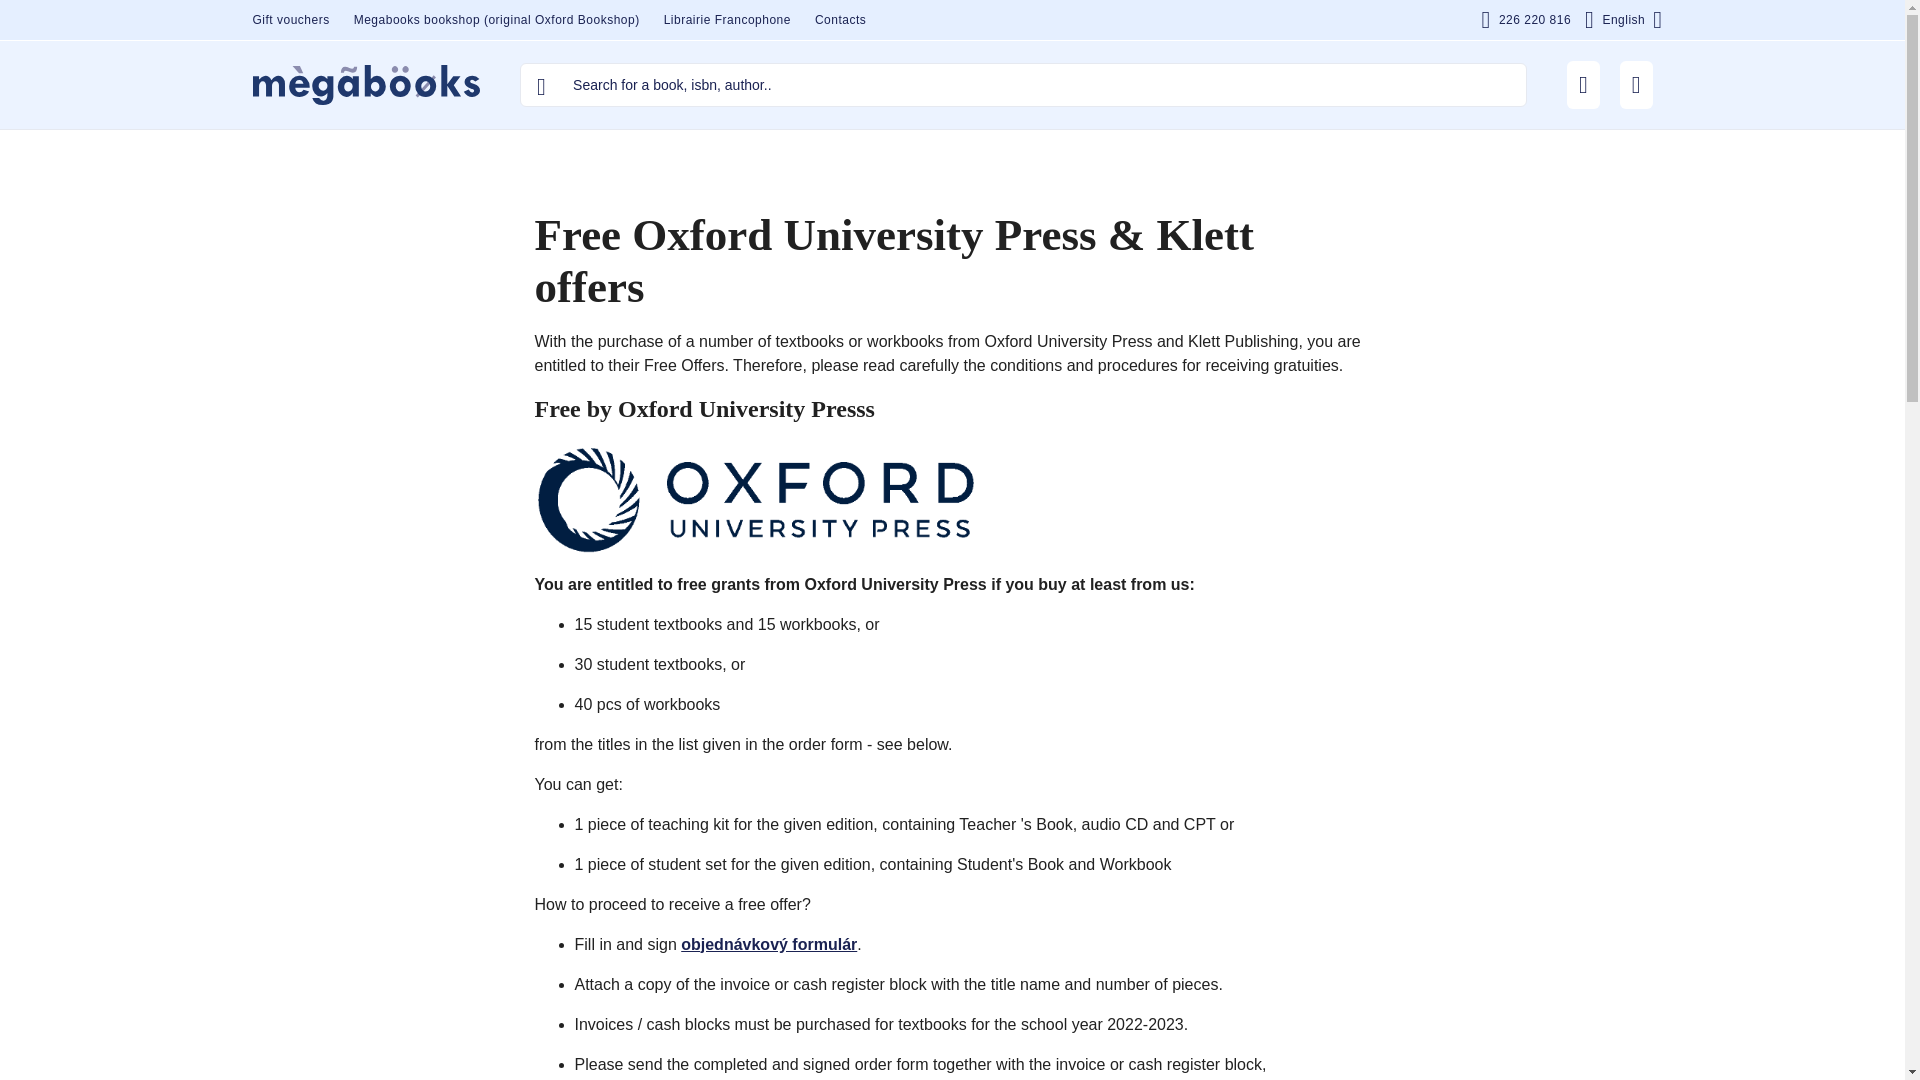 This screenshot has width=1920, height=1080. Describe the element at coordinates (754, 498) in the screenshot. I see `Oxford University Press` at that location.